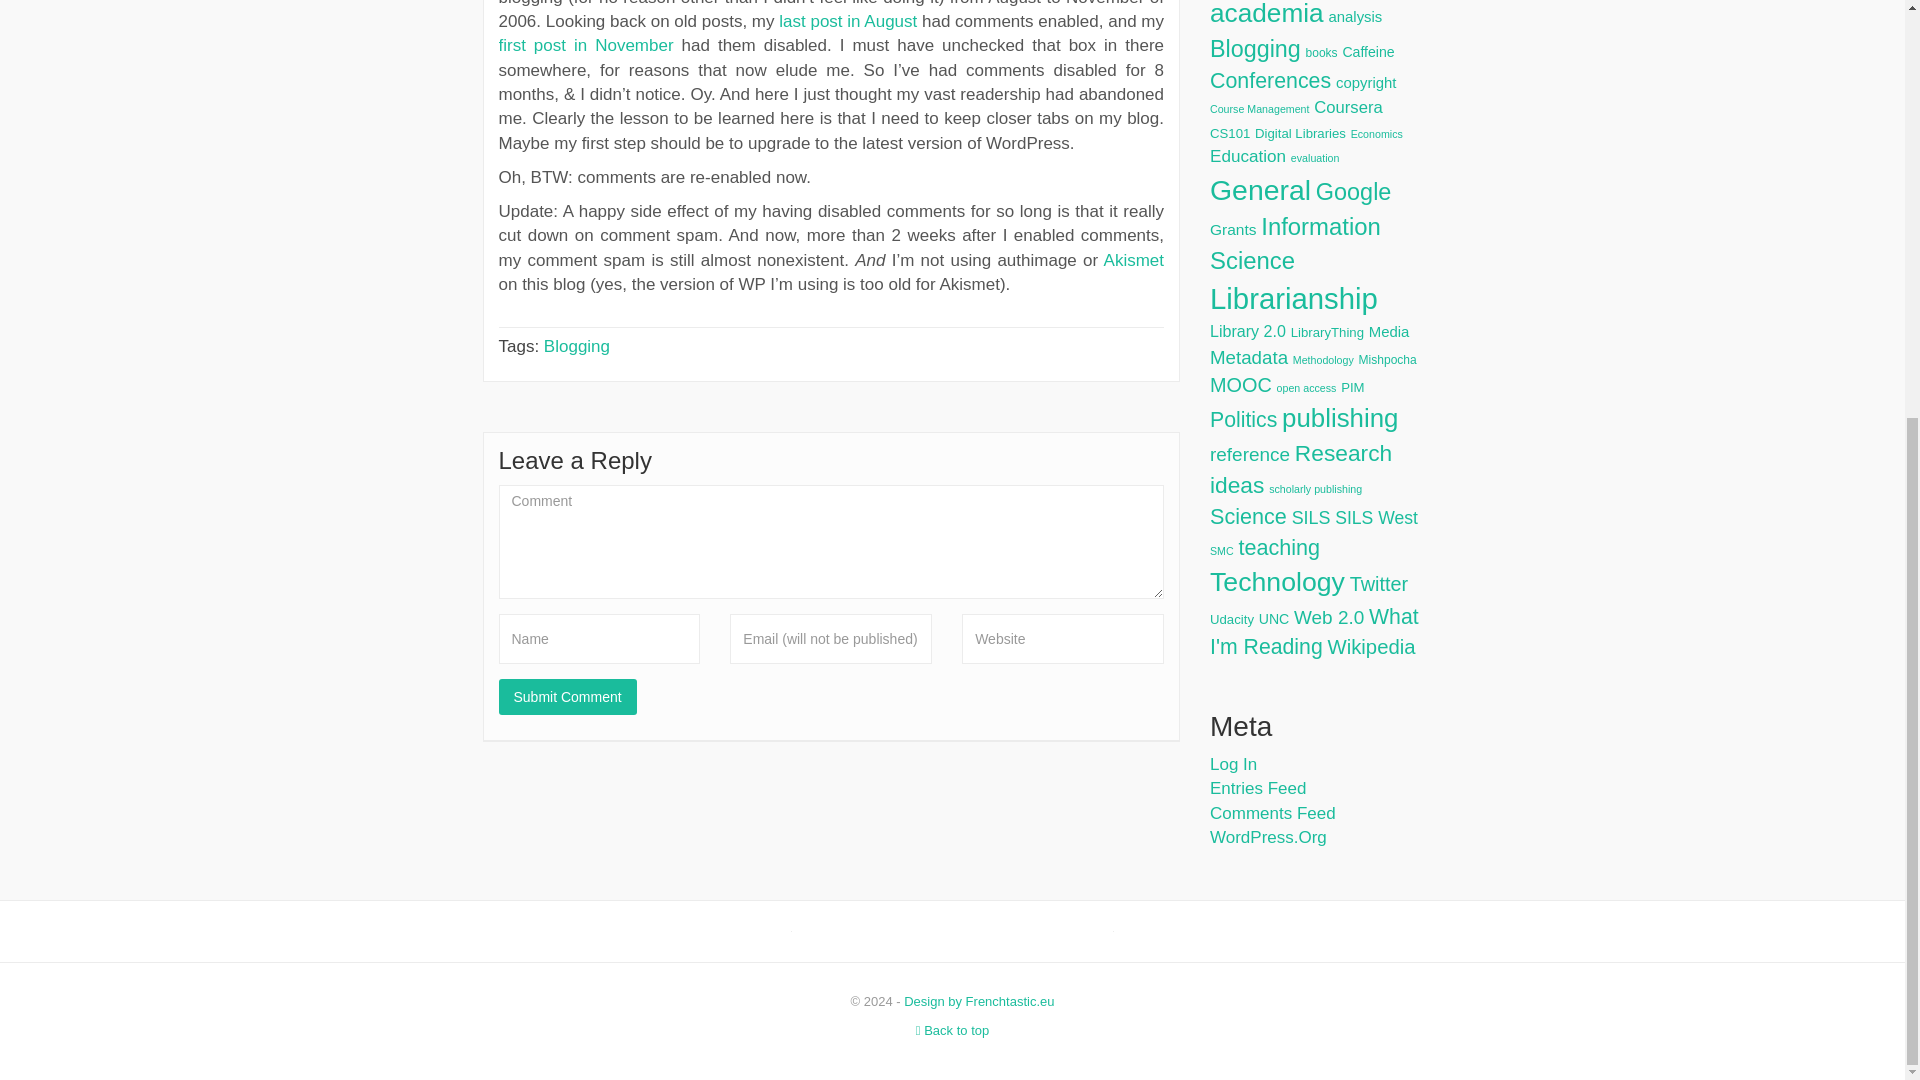 This screenshot has width=1920, height=1080. What do you see at coordinates (1294, 243) in the screenshot?
I see `Information Science` at bounding box center [1294, 243].